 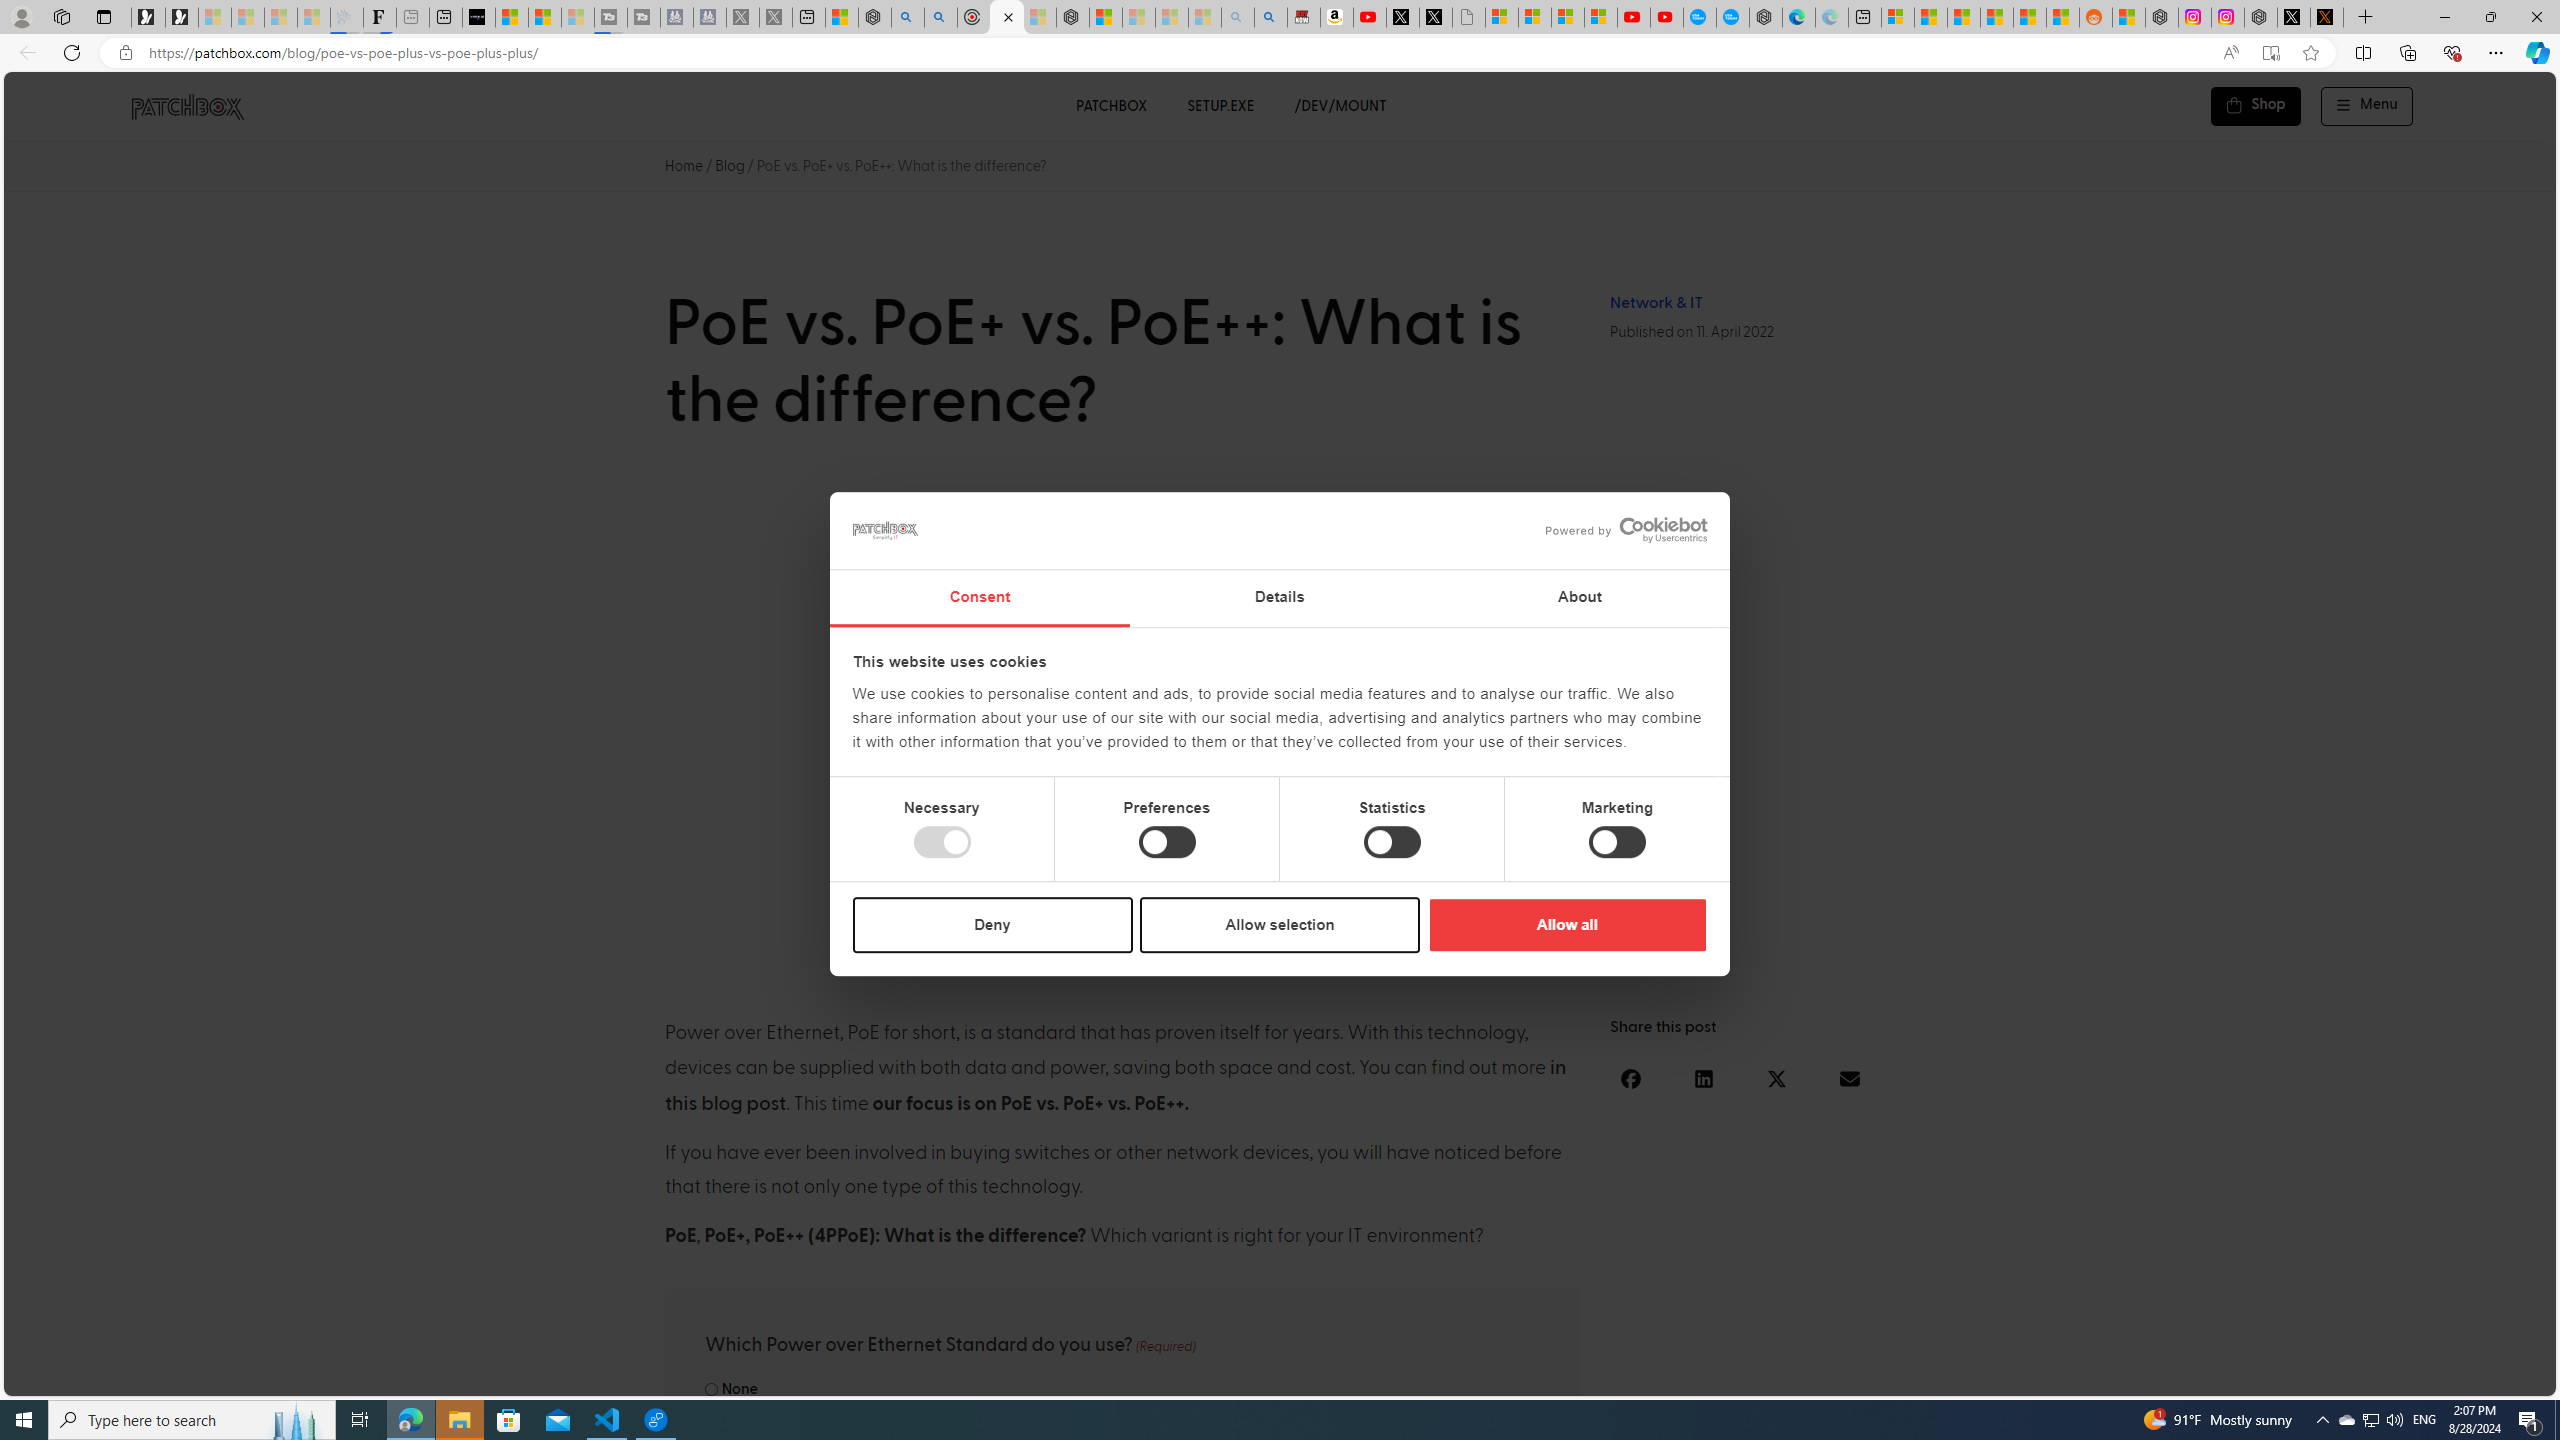 I want to click on SETUP.EXE, so click(x=1220, y=106).